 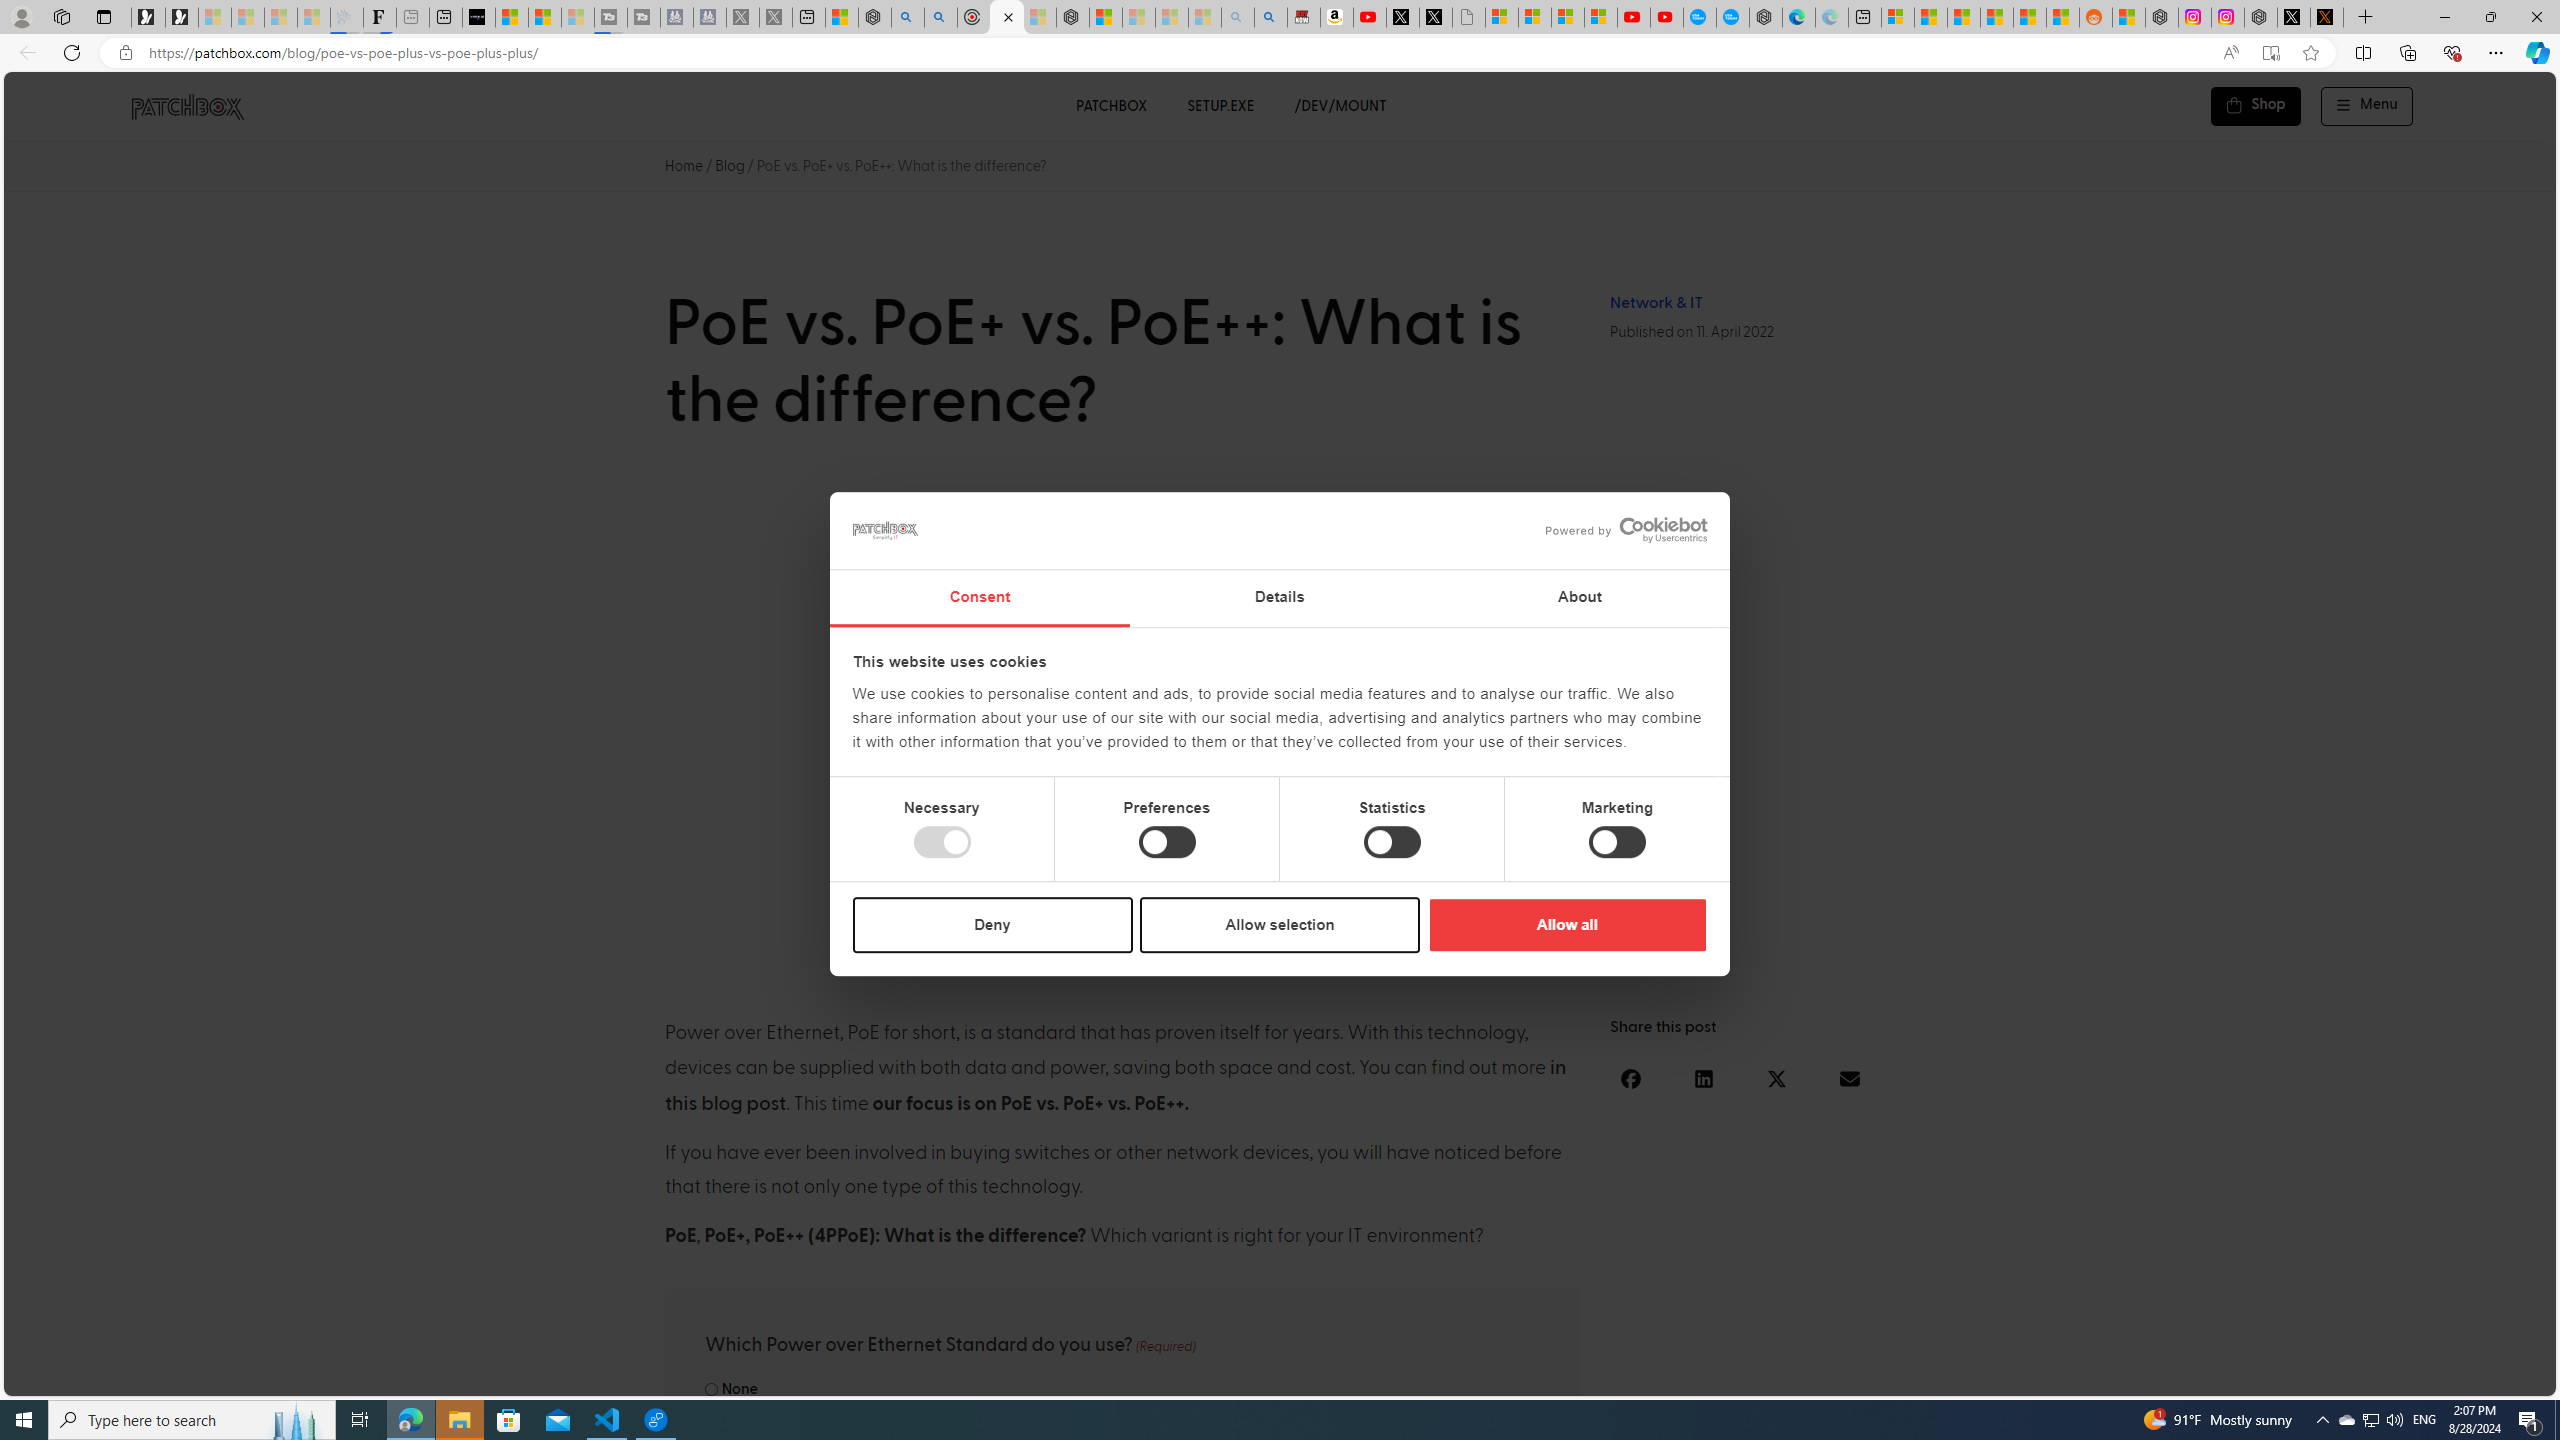 I want to click on SETUP.EXE, so click(x=1220, y=106).